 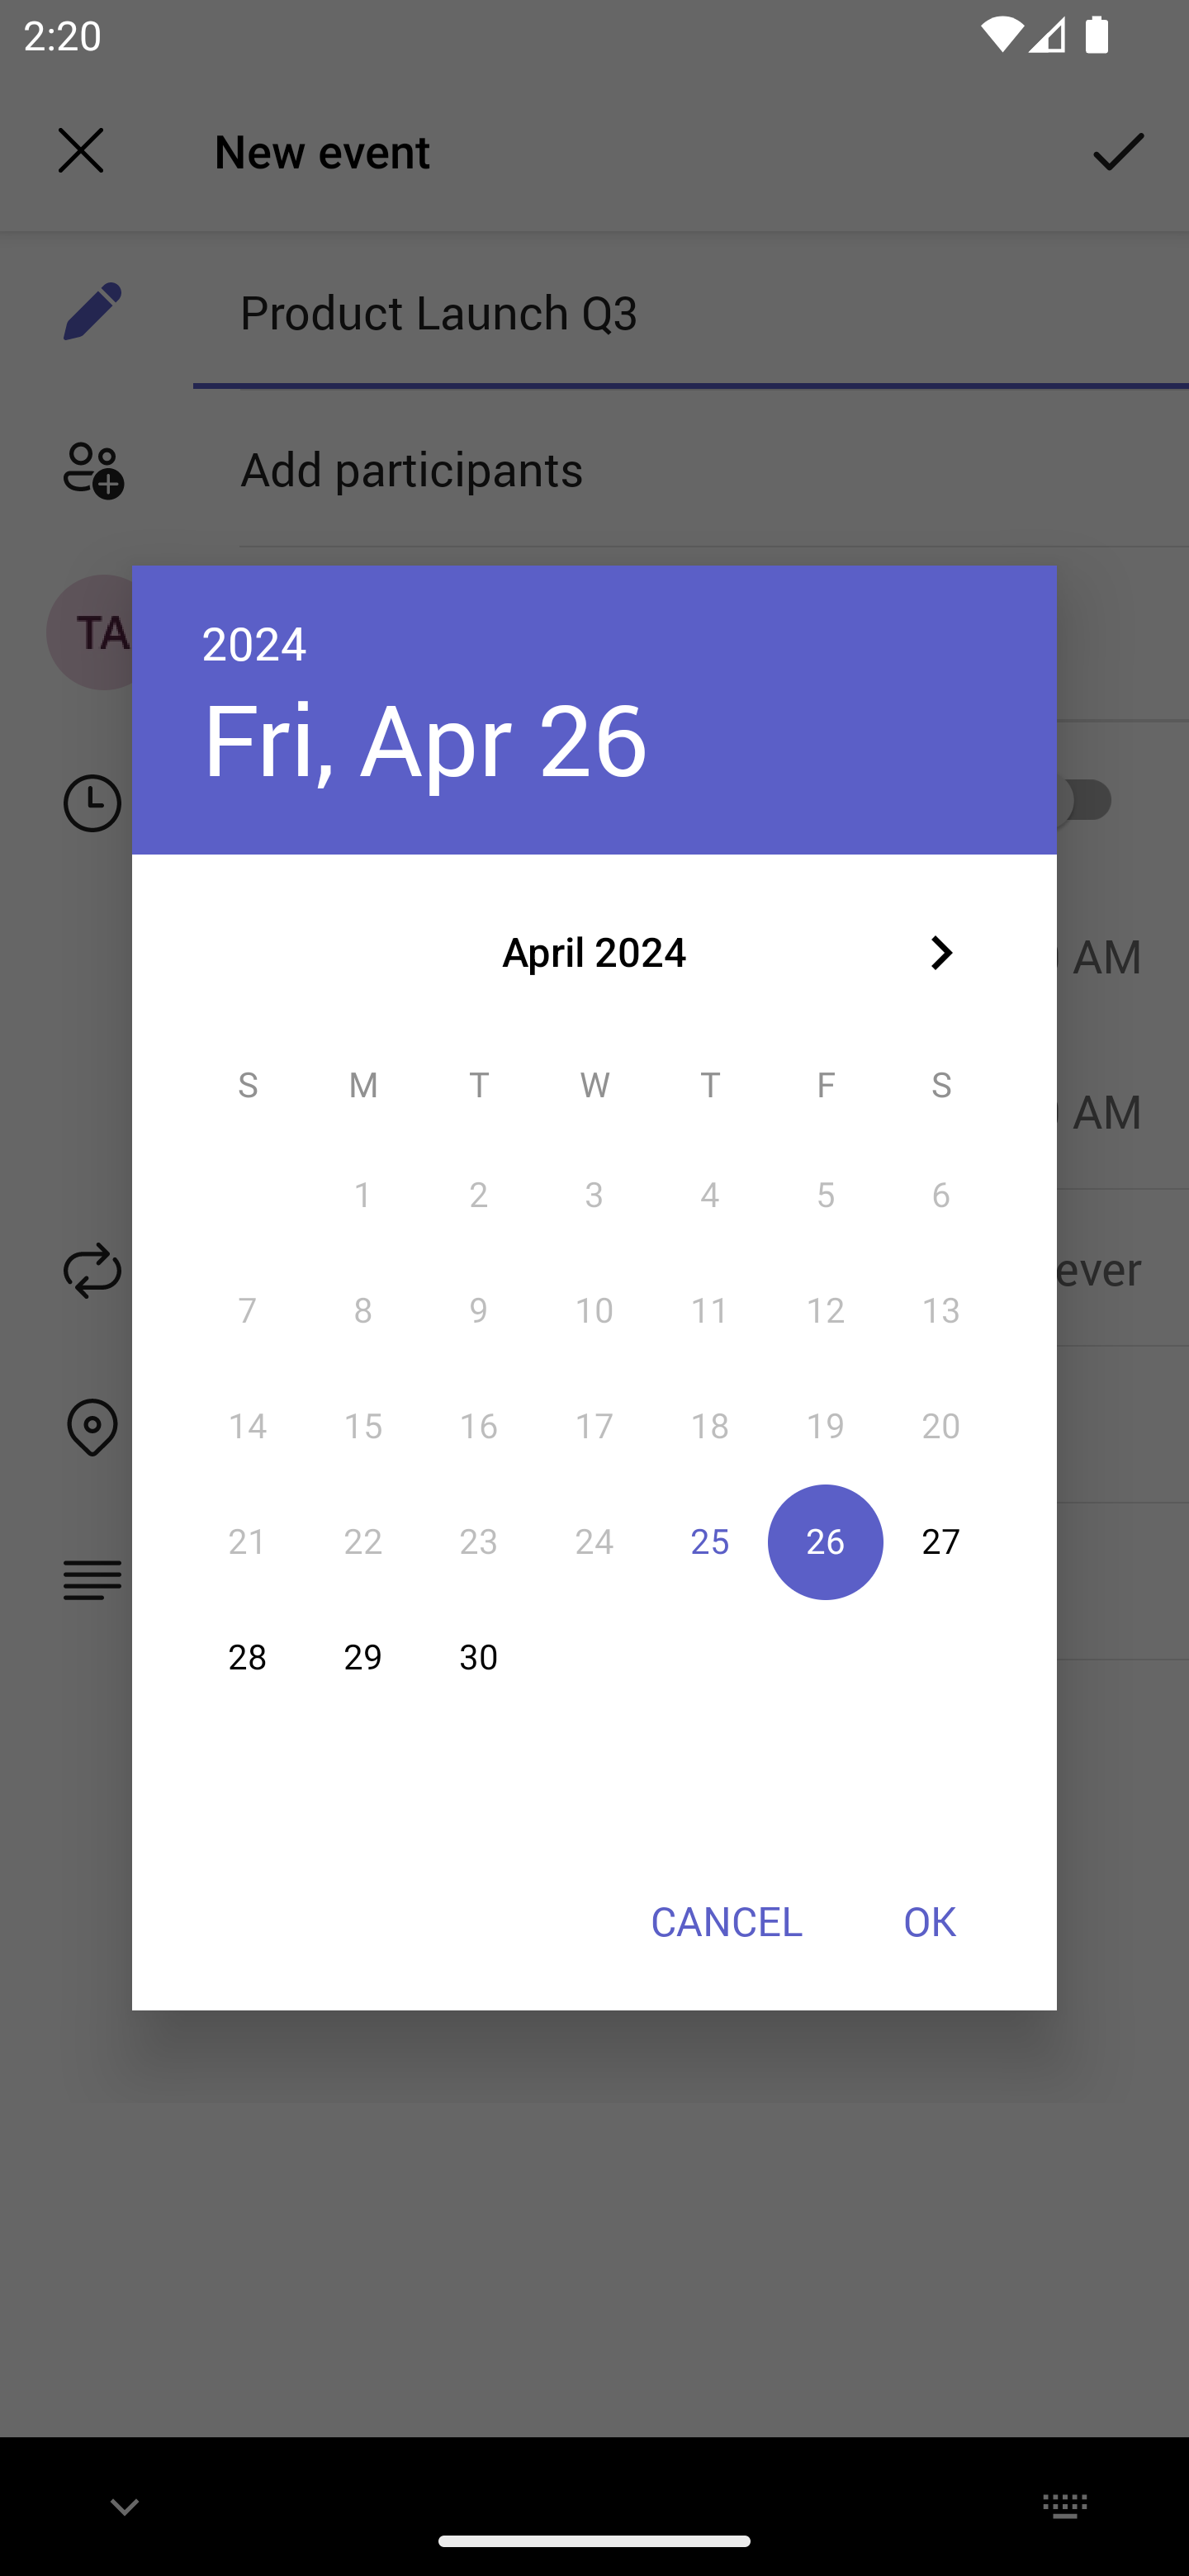 I want to click on 3 03 April 2024, so click(x=594, y=1196).